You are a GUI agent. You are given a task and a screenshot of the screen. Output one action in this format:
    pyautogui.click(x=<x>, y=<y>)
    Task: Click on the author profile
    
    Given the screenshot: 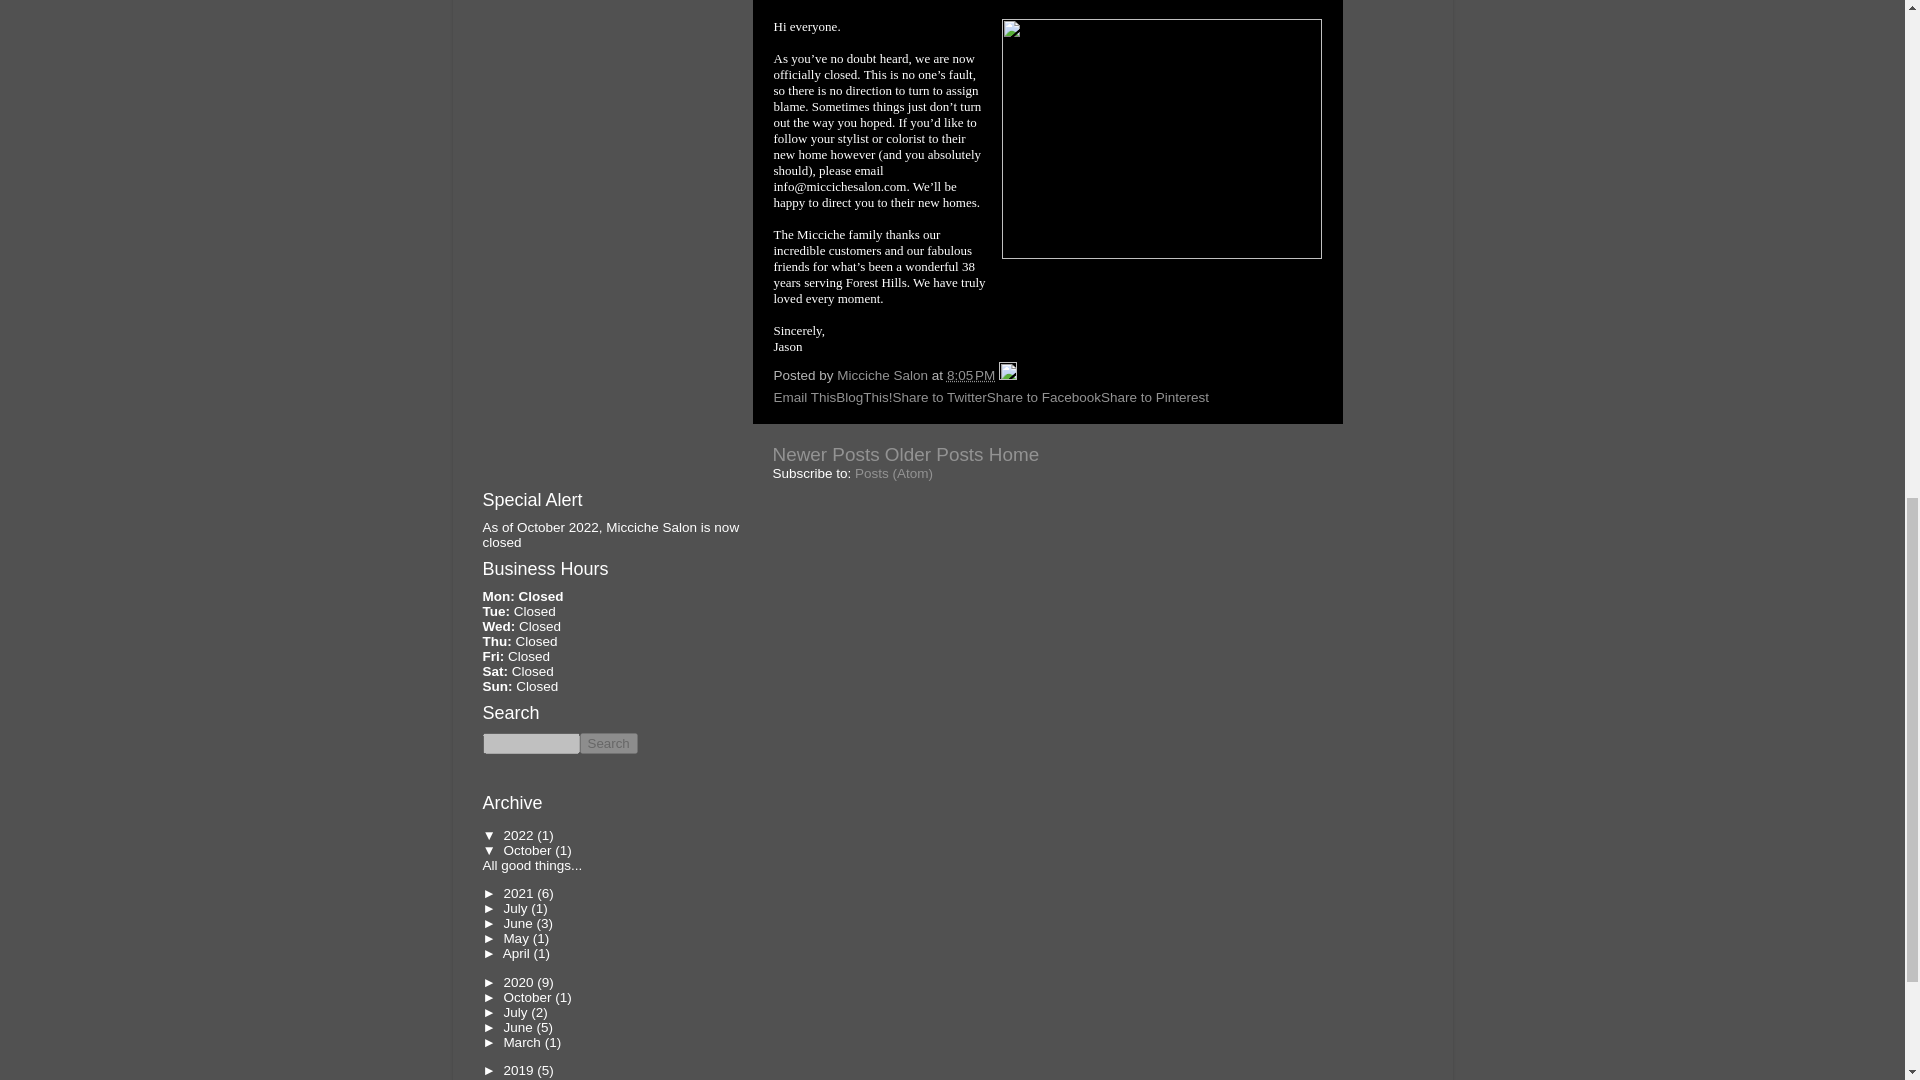 What is the action you would take?
    pyautogui.click(x=884, y=376)
    